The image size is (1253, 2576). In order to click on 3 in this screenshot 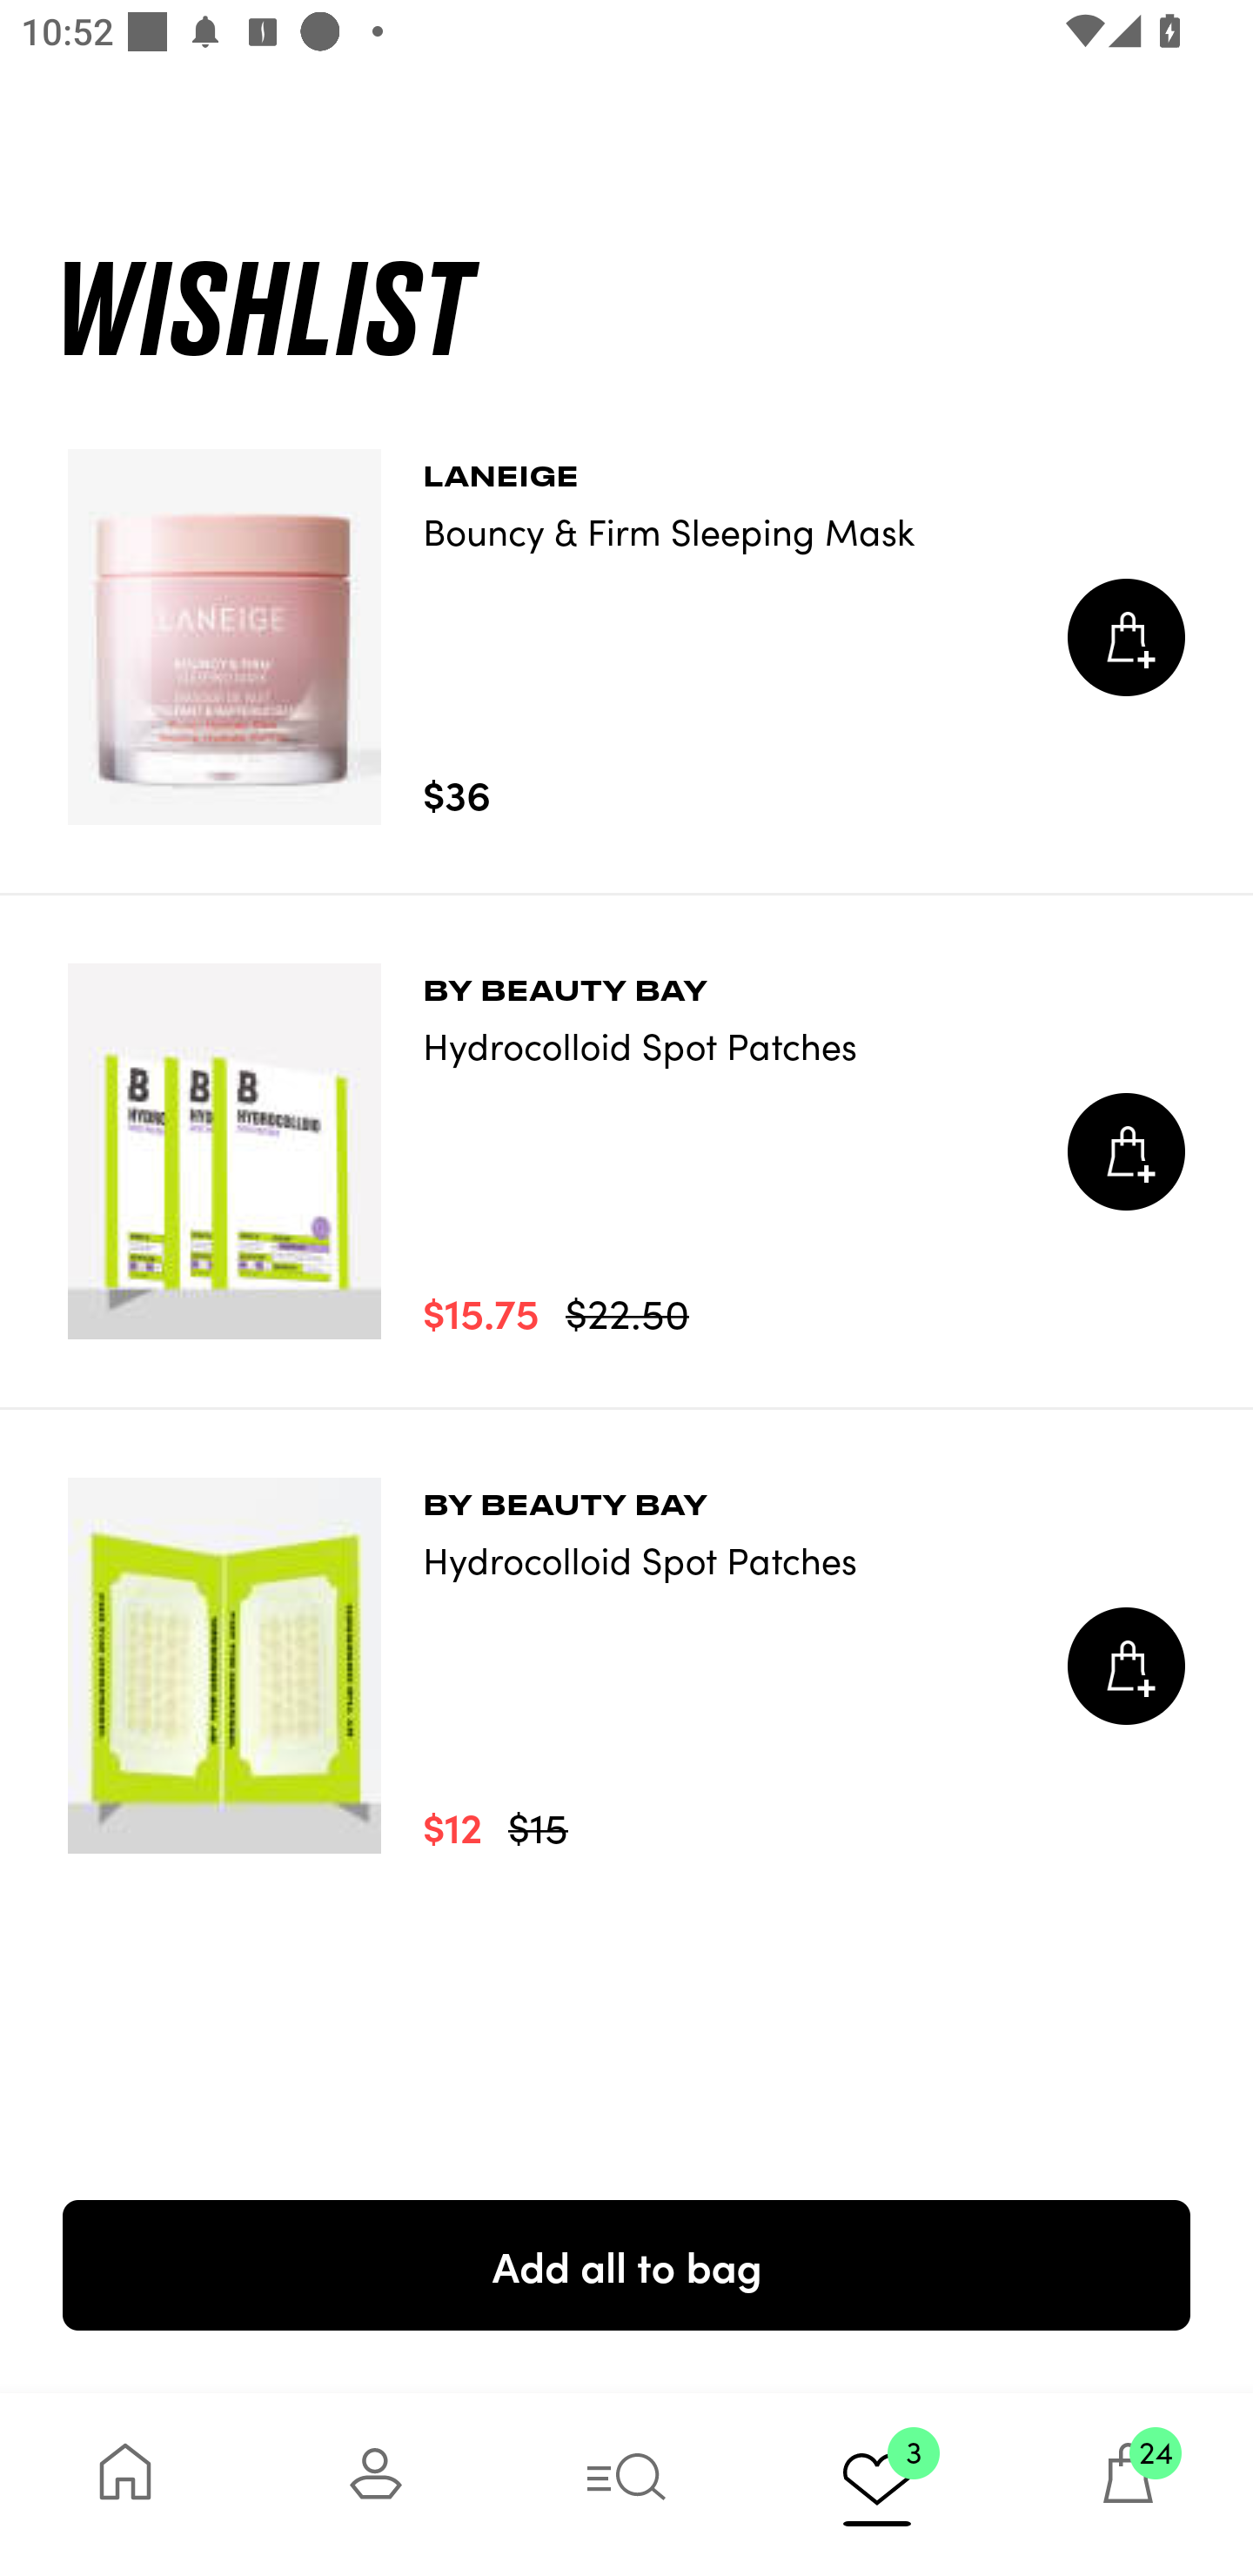, I will do `click(877, 2484)`.